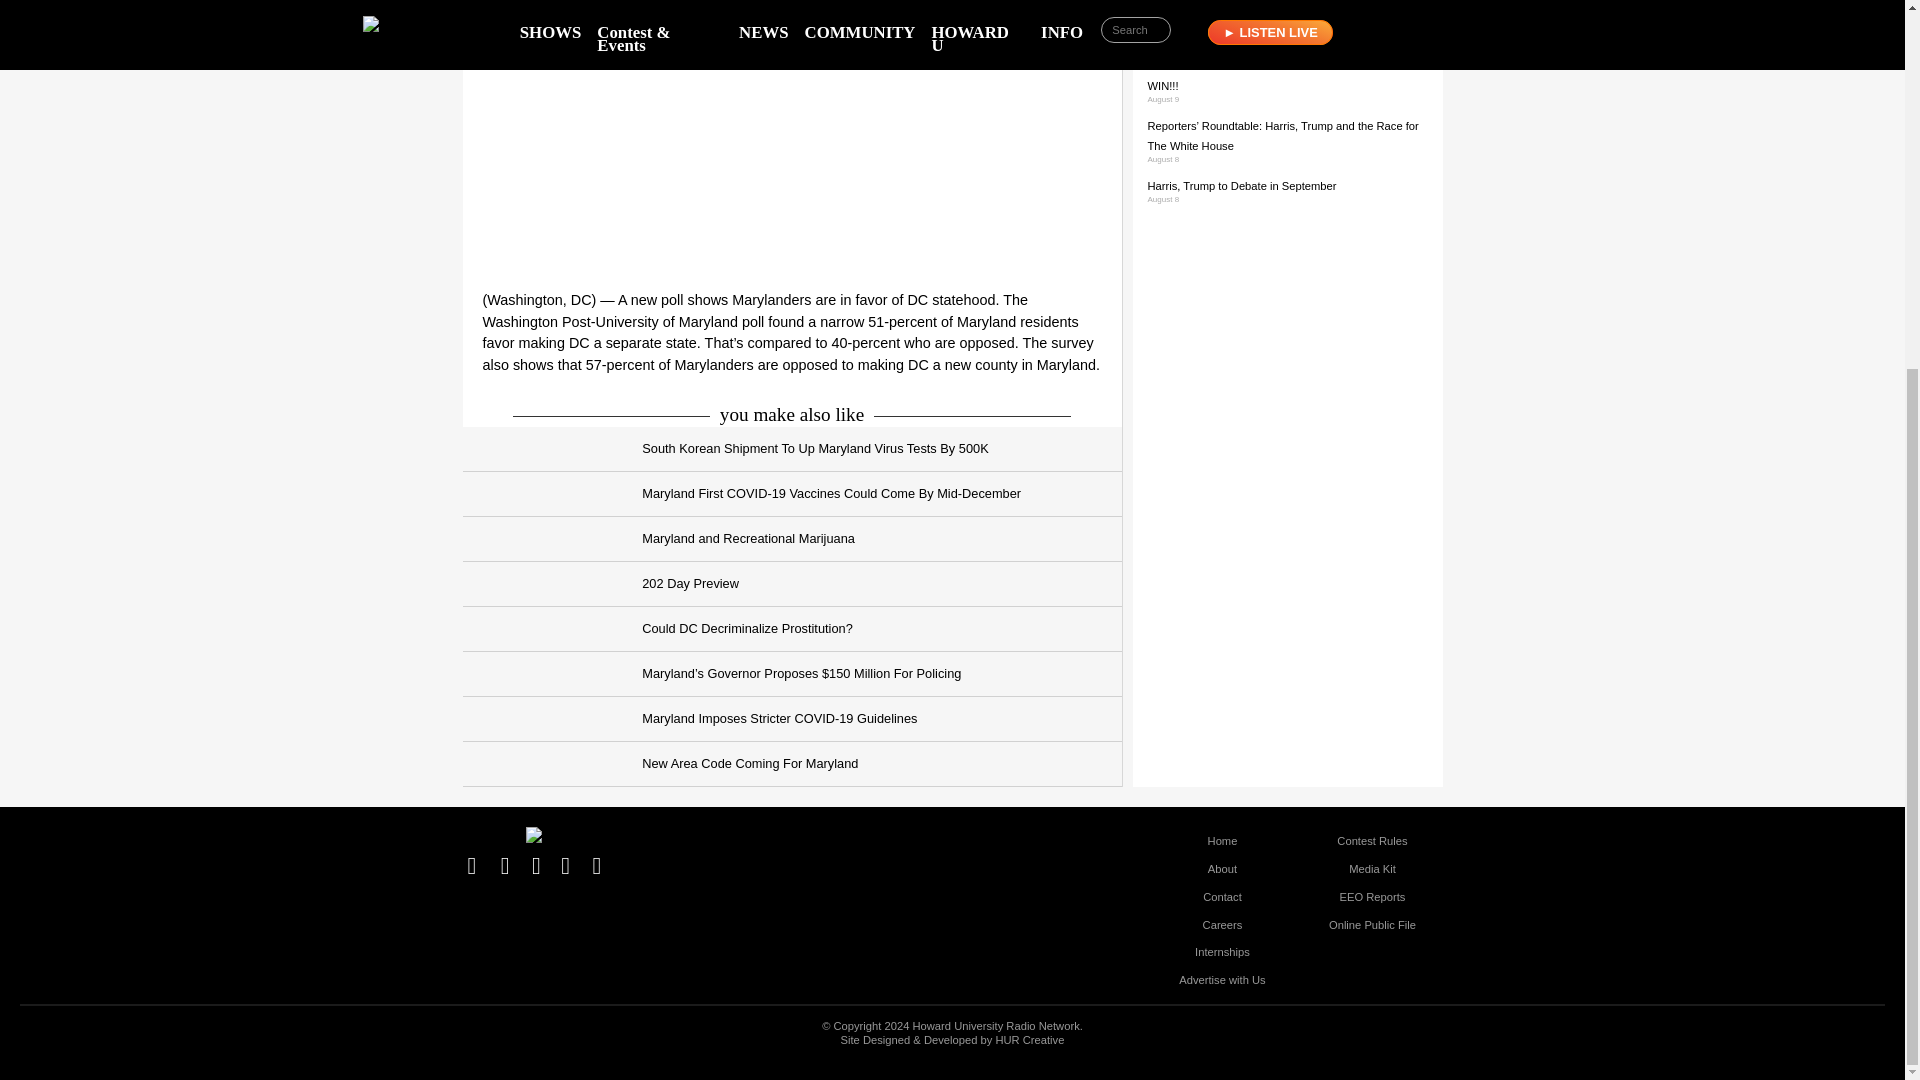 This screenshot has height=1080, width=1920. What do you see at coordinates (792, 584) in the screenshot?
I see `202 Day Preview` at bounding box center [792, 584].